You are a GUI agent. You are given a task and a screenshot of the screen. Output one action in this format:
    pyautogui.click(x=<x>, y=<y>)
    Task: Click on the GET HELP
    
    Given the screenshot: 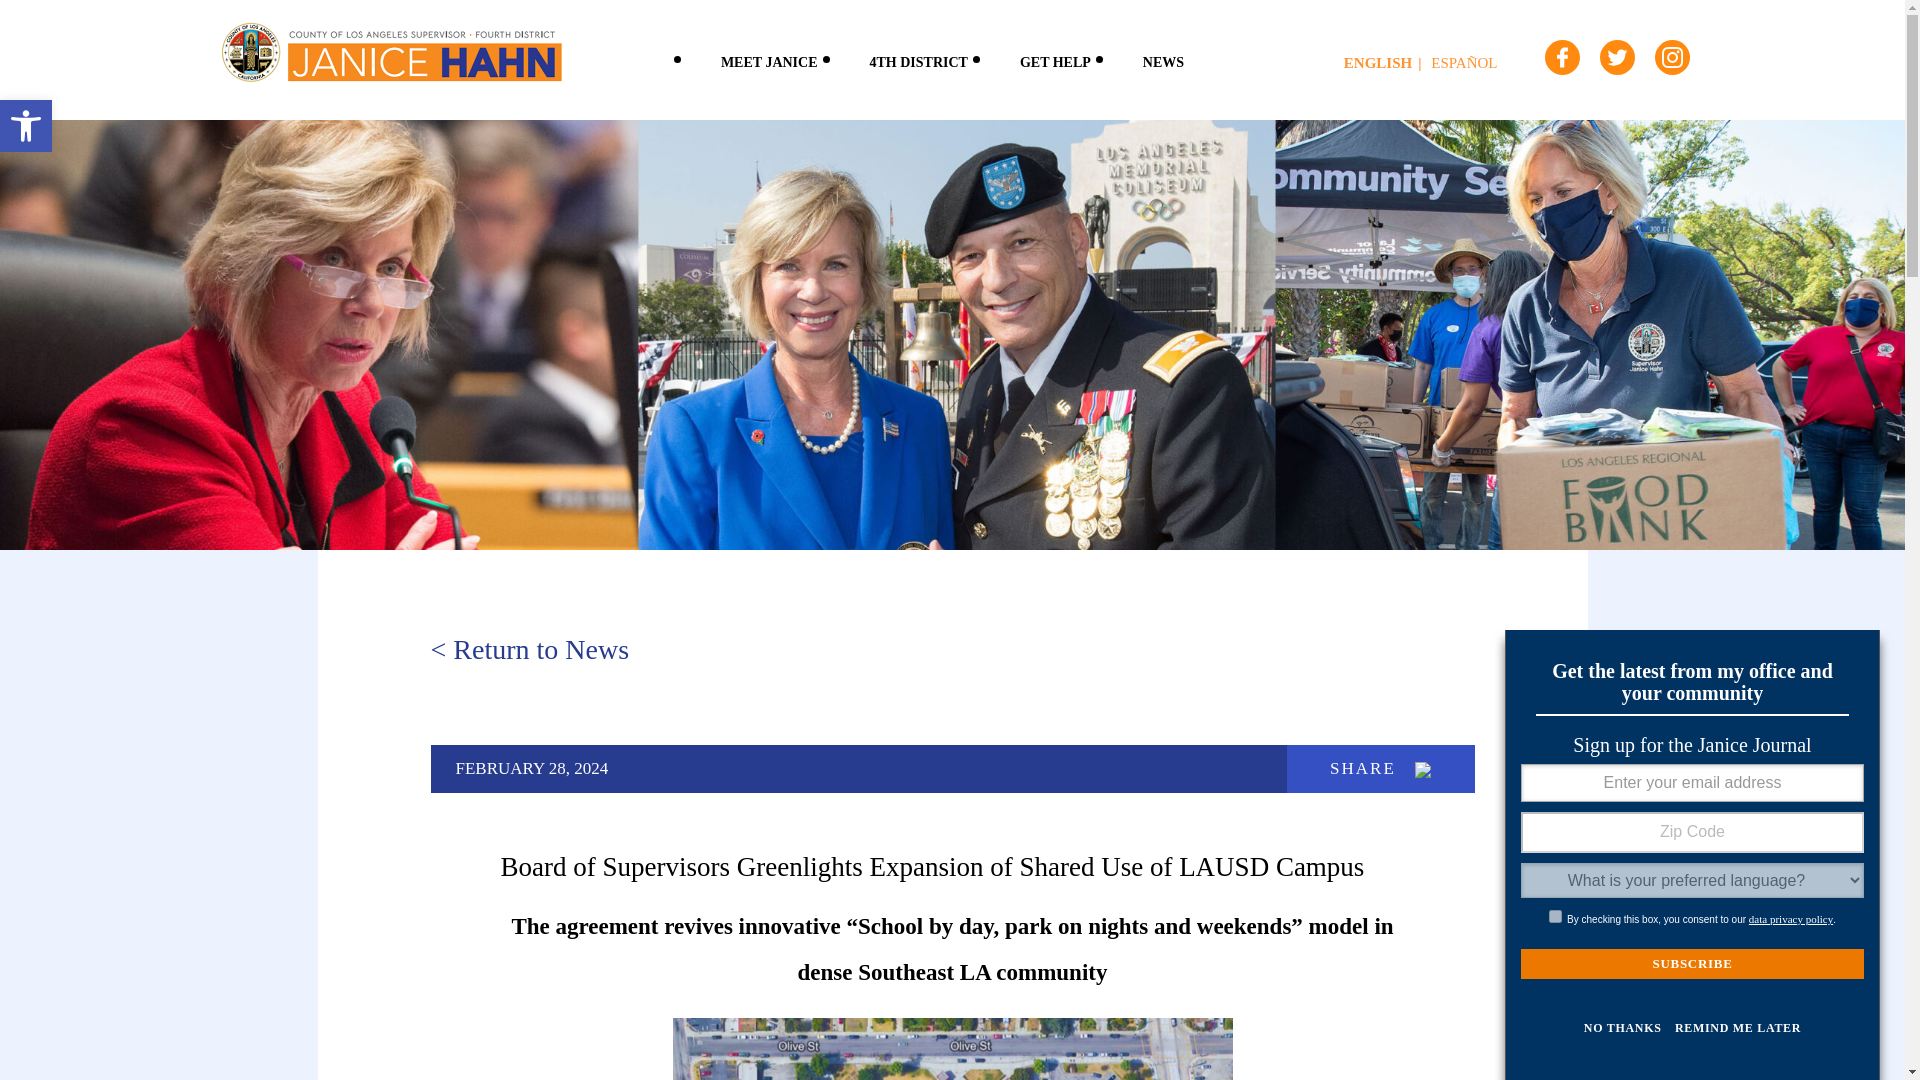 What is the action you would take?
    pyautogui.click(x=1056, y=59)
    